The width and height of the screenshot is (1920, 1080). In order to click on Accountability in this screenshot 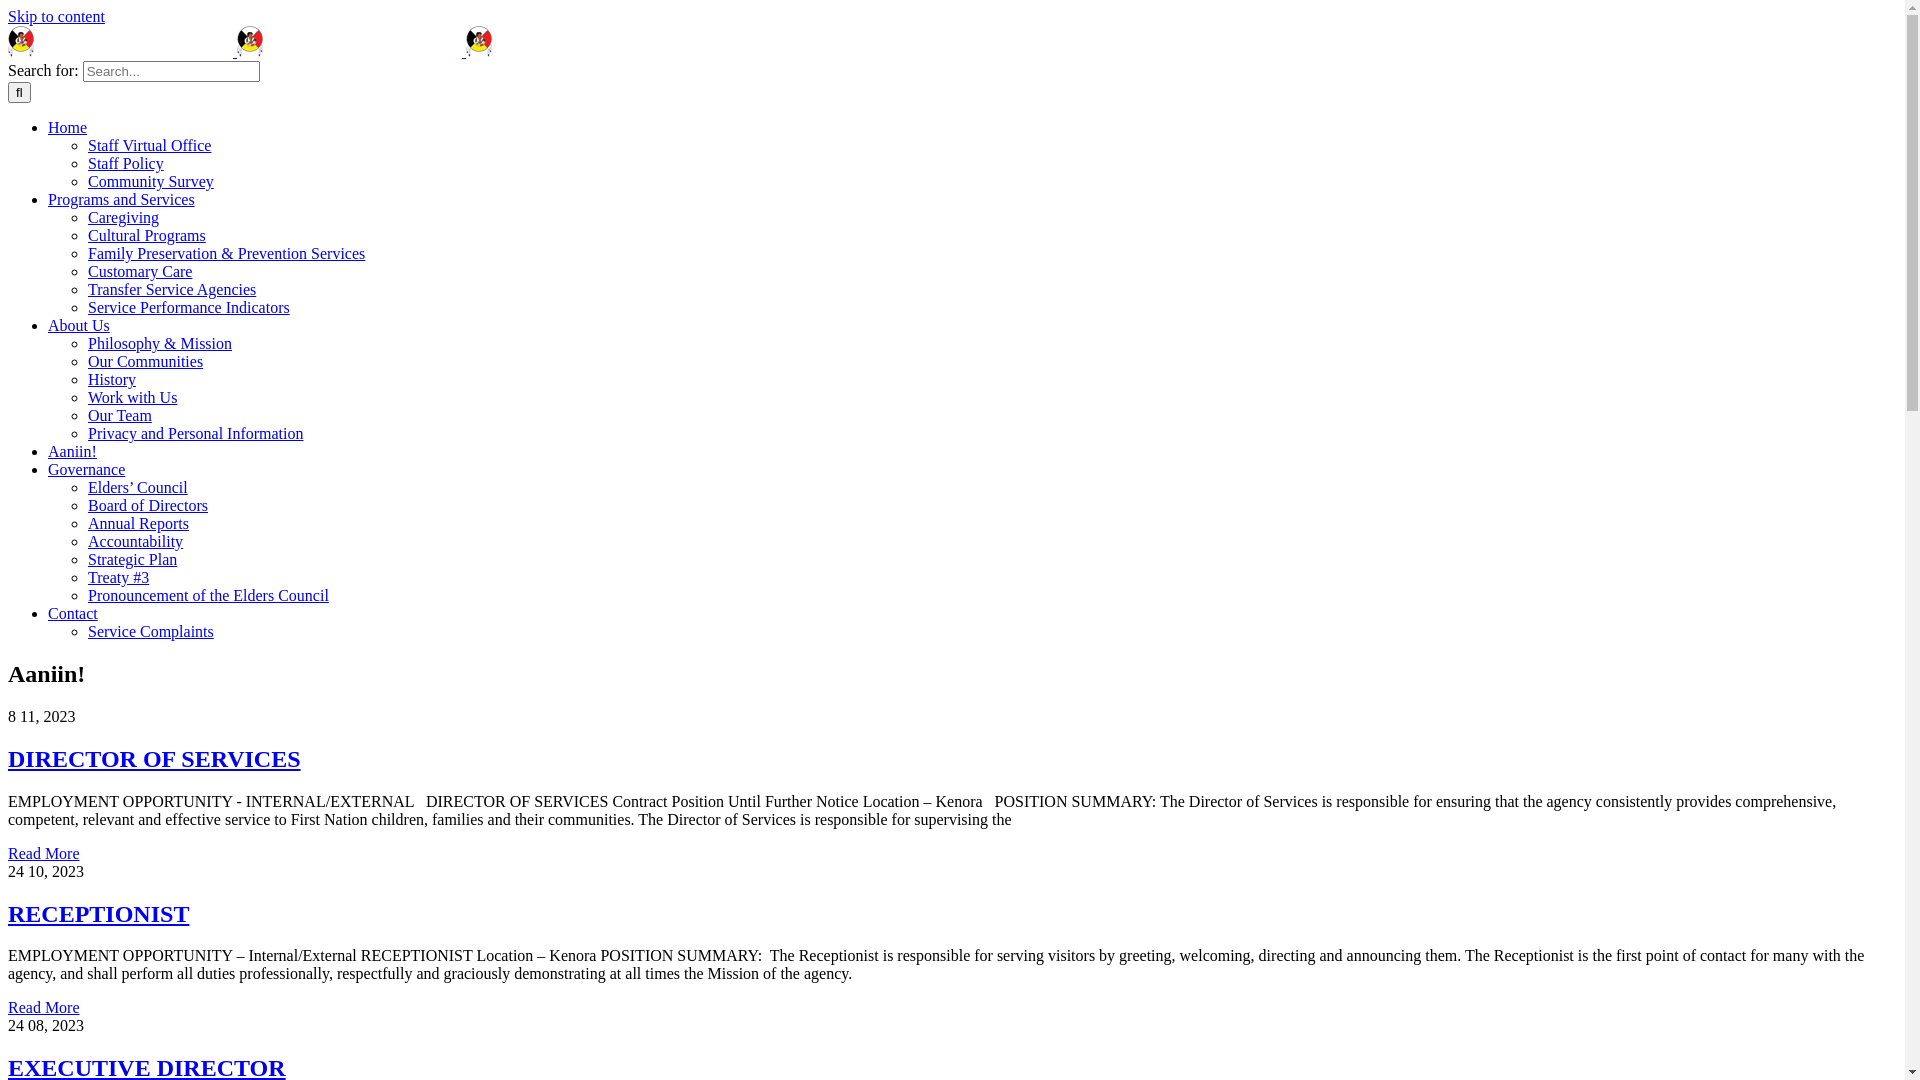, I will do `click(136, 542)`.